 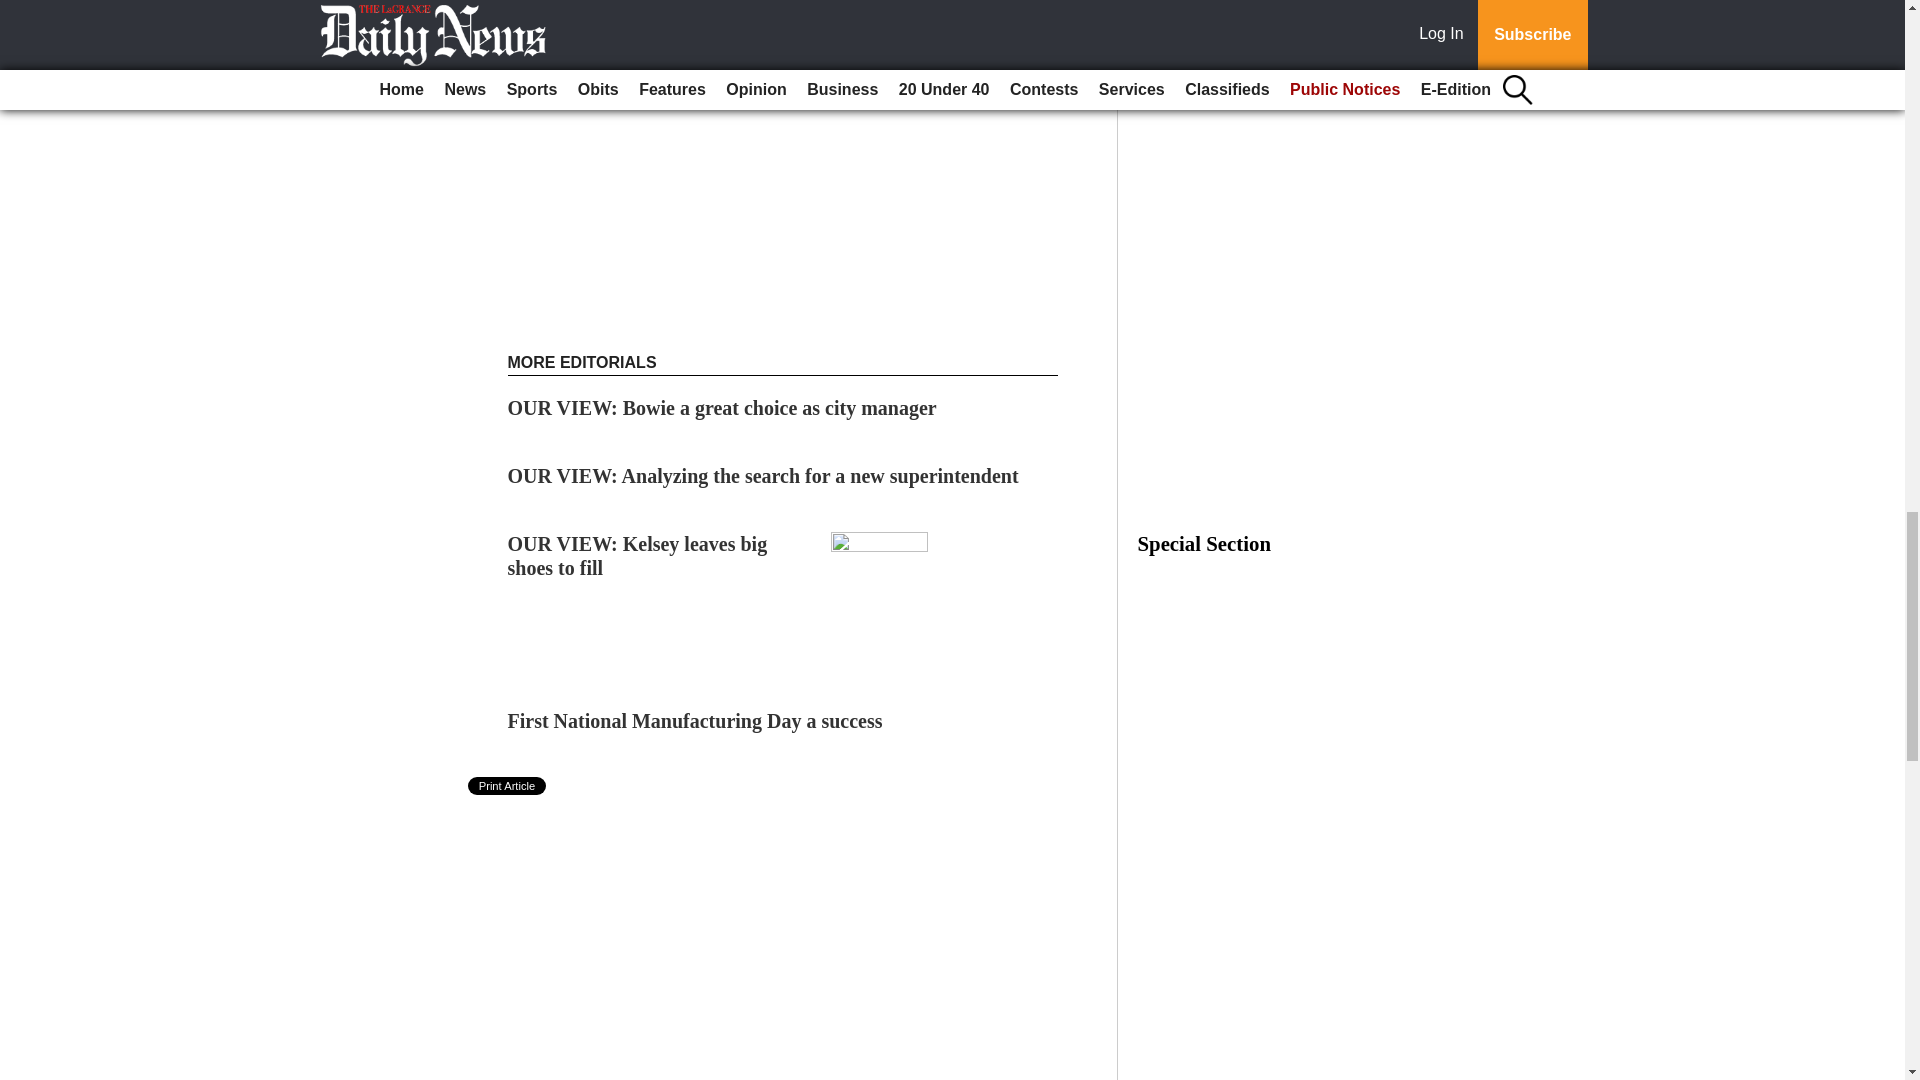 What do you see at coordinates (638, 556) in the screenshot?
I see `OUR VIEW: Kelsey leaves big shoes to fill` at bounding box center [638, 556].